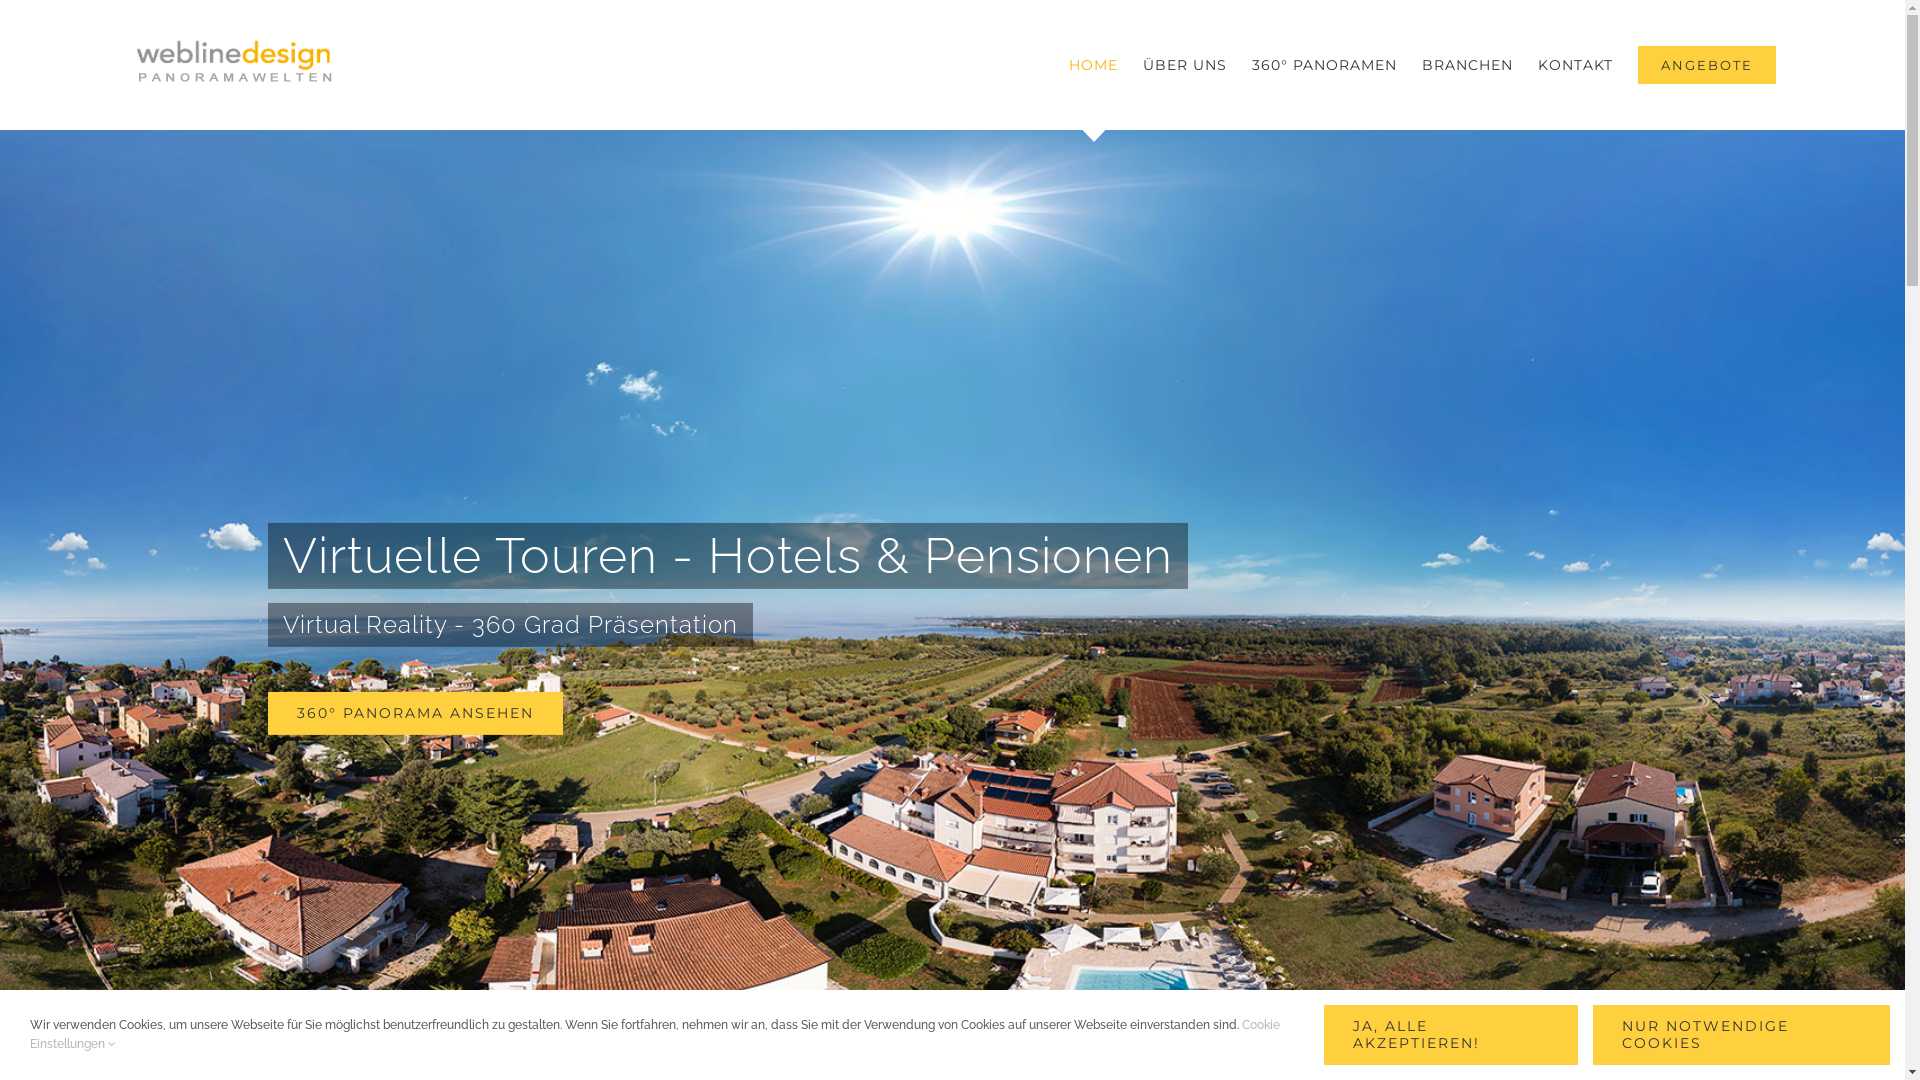 Image resolution: width=1920 pixels, height=1080 pixels. What do you see at coordinates (1742, 1035) in the screenshot?
I see `NUR NOTWENDIGE COOKIES` at bounding box center [1742, 1035].